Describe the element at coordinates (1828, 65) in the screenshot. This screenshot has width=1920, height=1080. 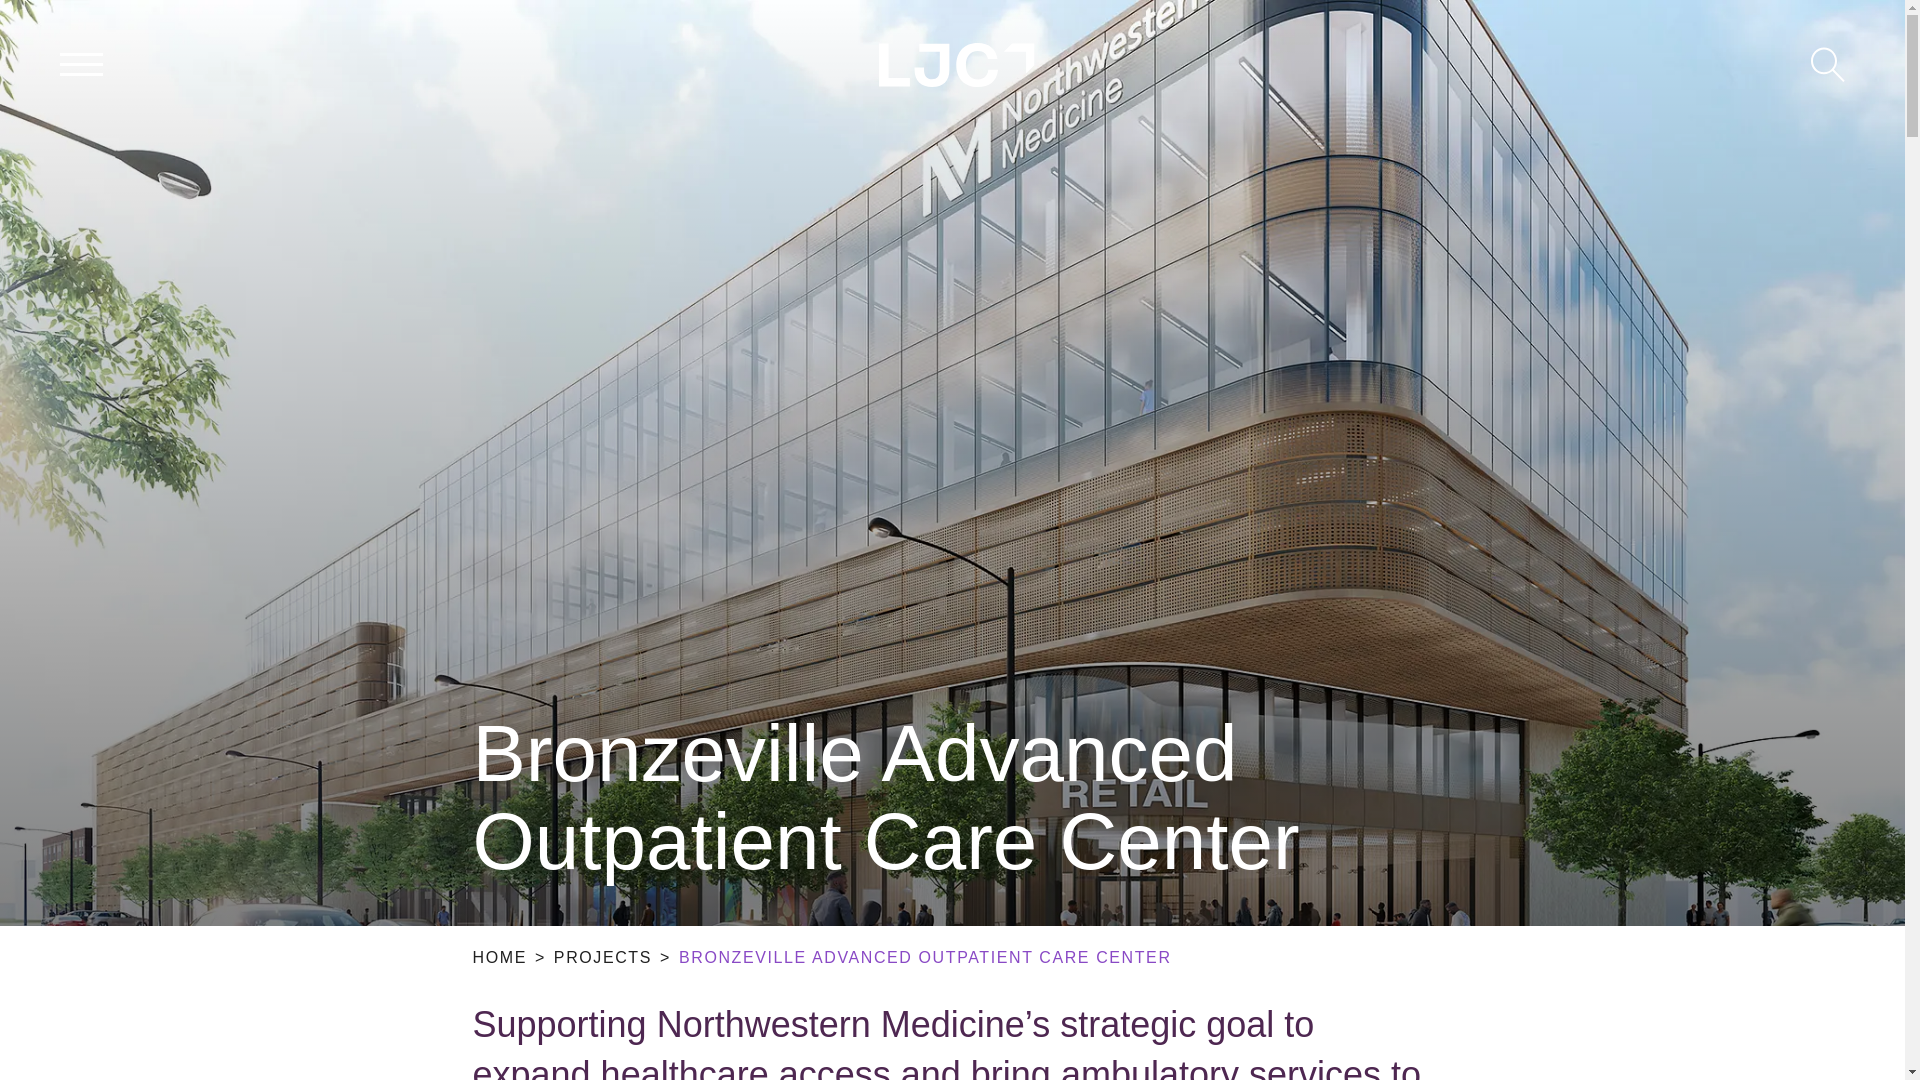
I see `Search` at that location.